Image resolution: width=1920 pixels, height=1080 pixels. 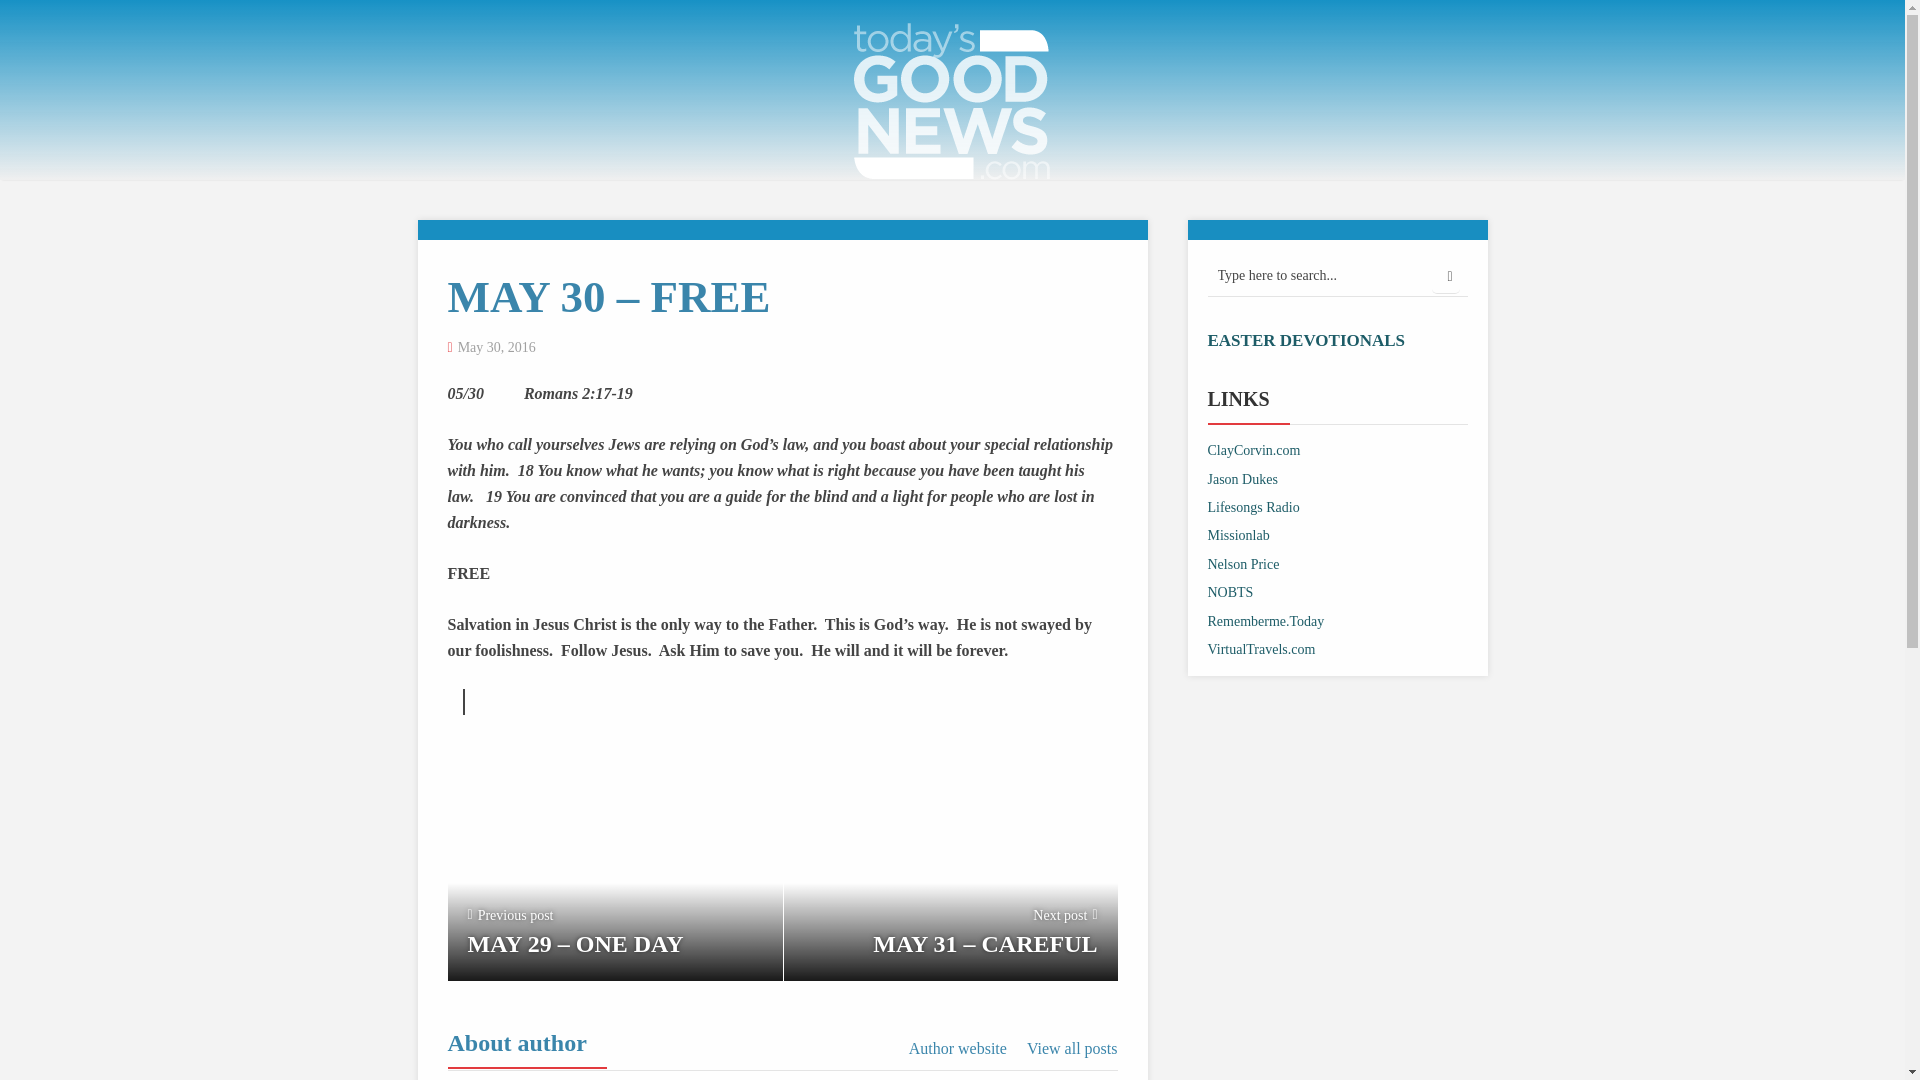 I want to click on ClayCorvin.com, so click(x=1254, y=450).